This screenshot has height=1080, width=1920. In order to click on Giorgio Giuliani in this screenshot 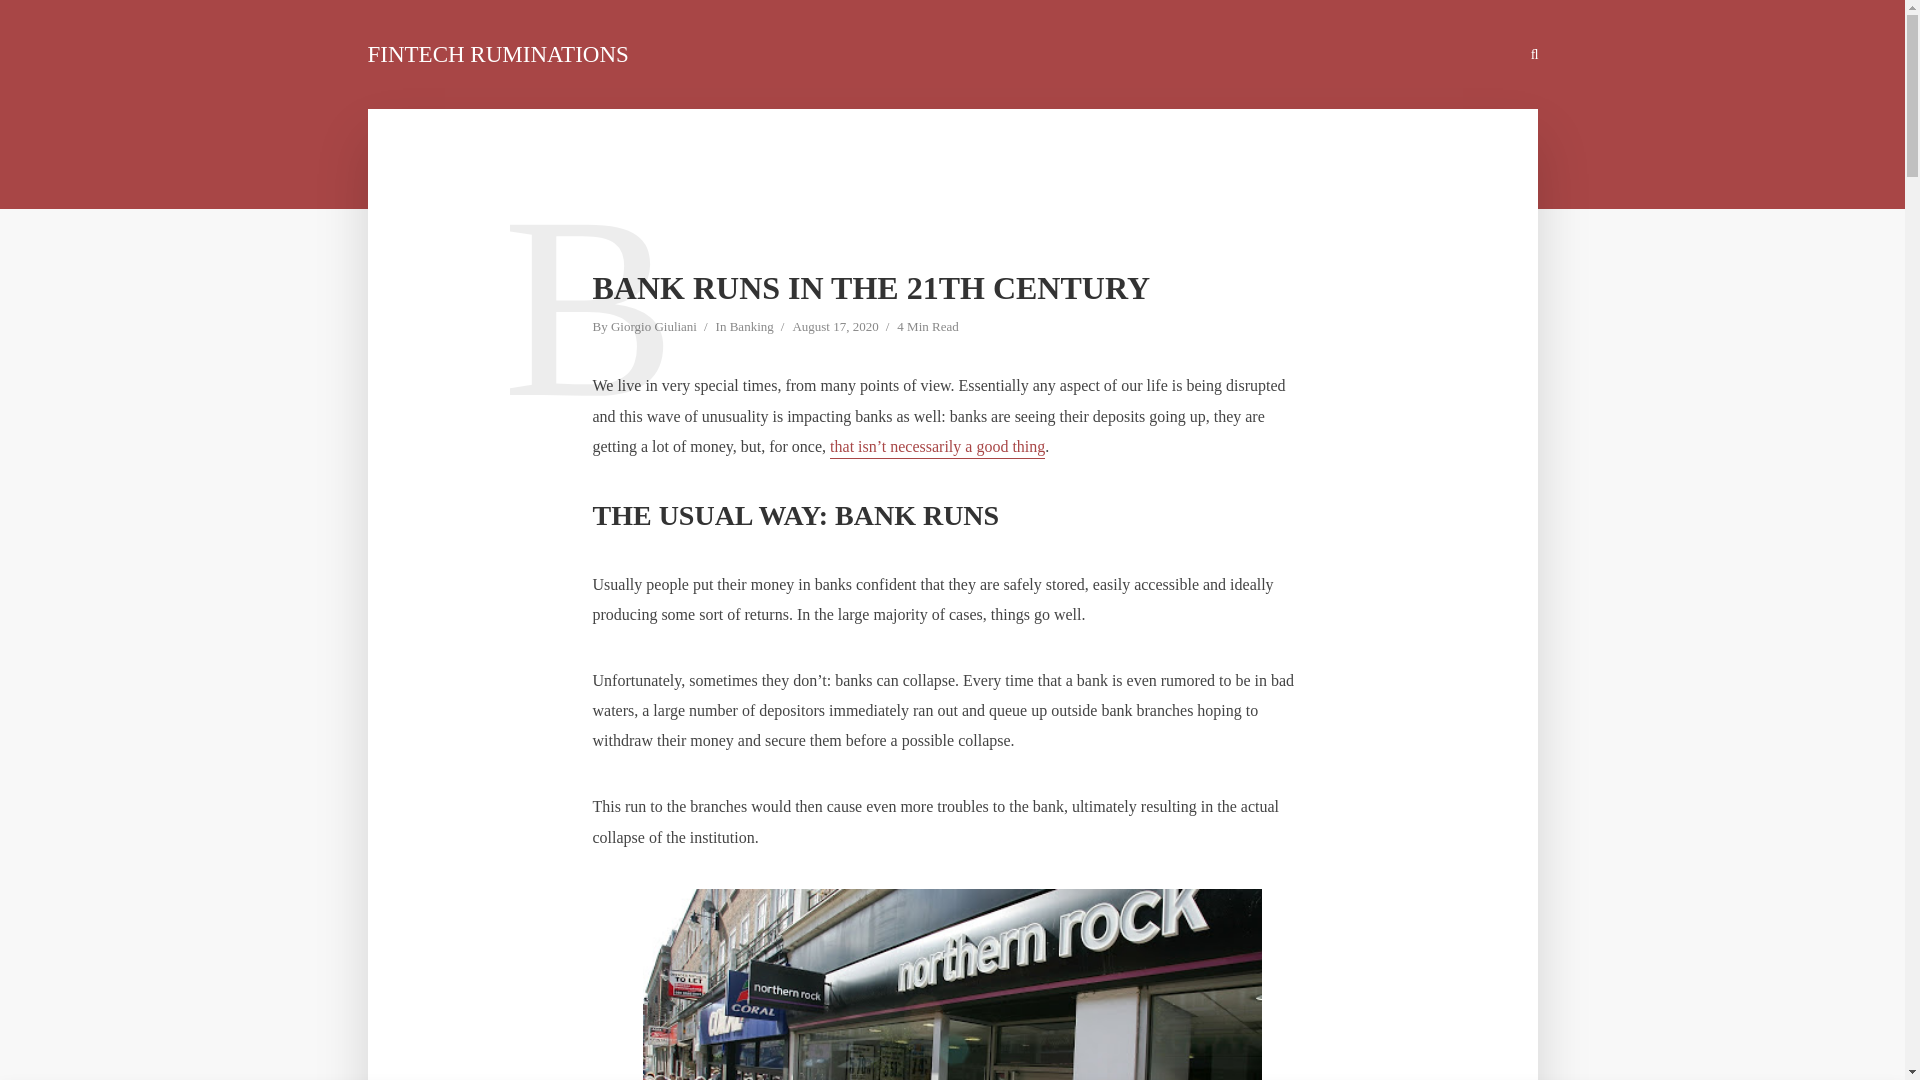, I will do `click(653, 328)`.